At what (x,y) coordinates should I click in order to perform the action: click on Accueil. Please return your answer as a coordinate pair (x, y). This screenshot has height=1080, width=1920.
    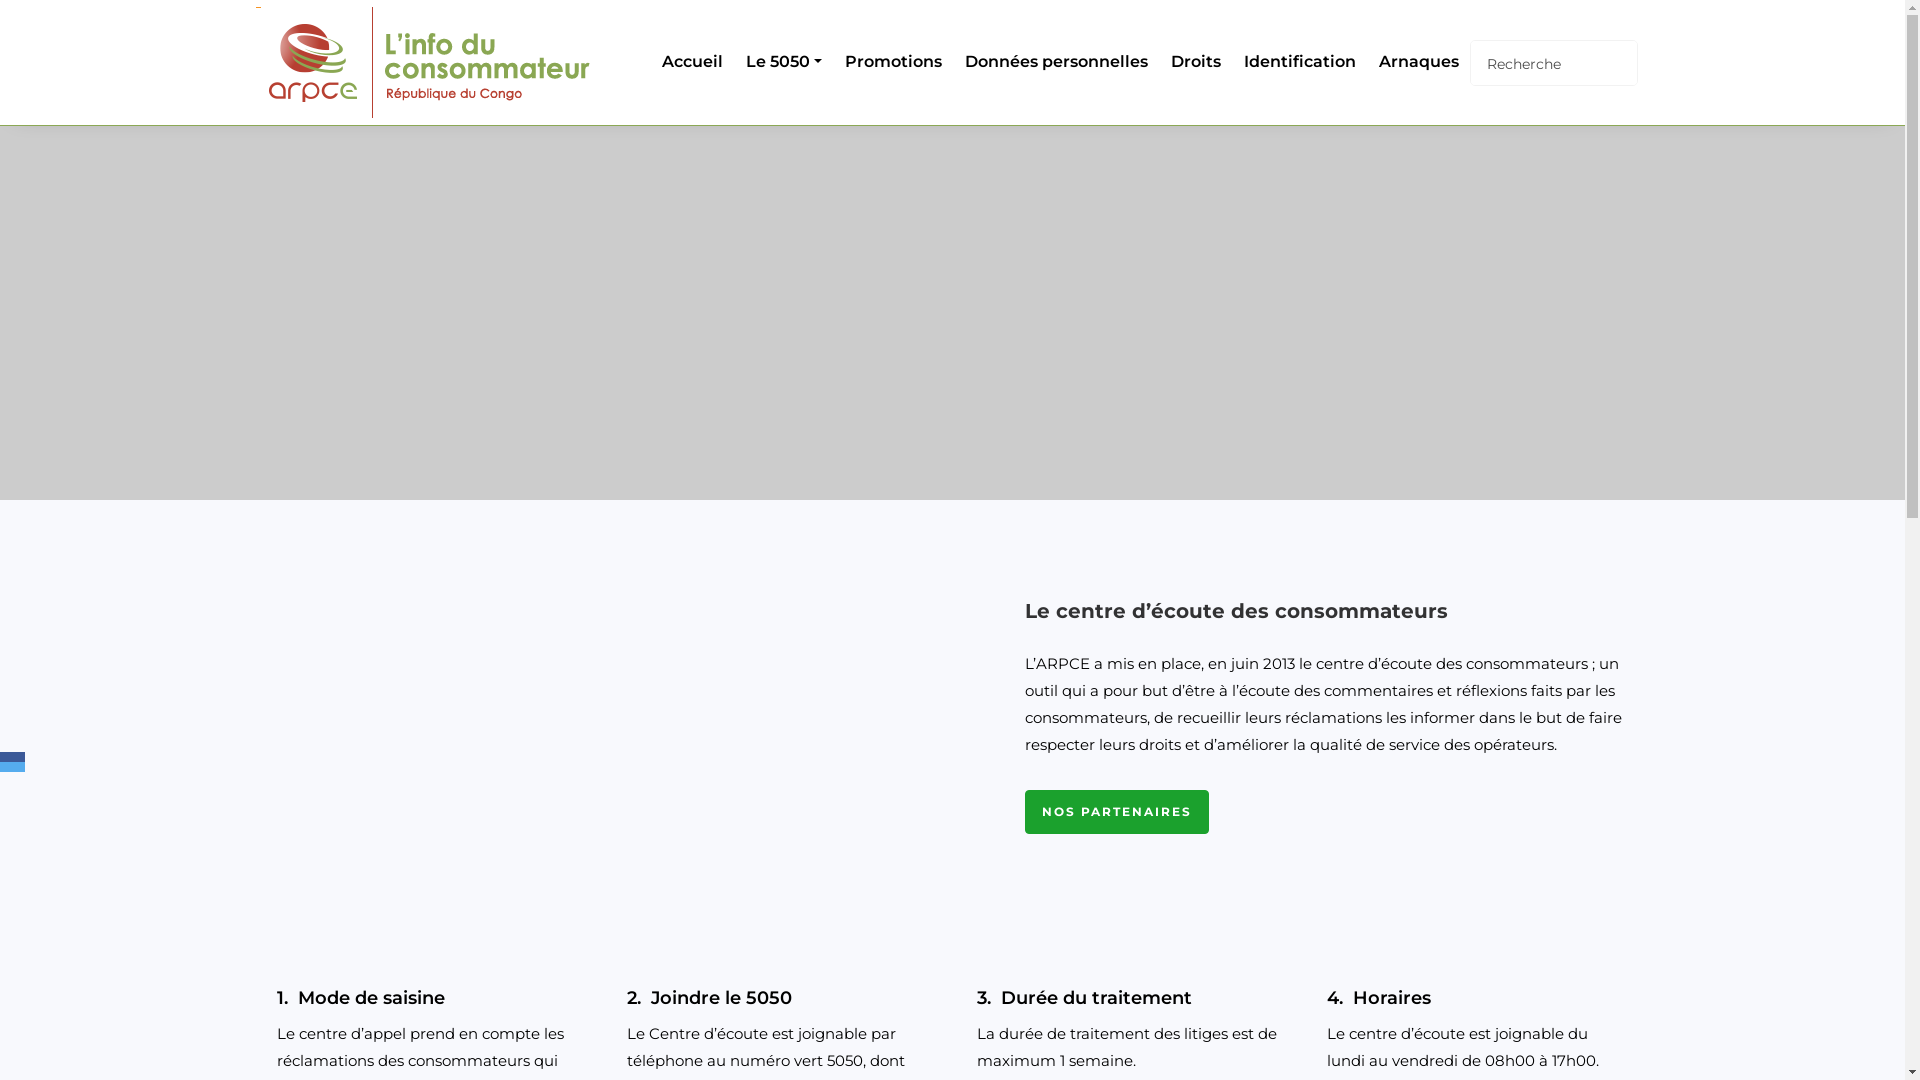
    Looking at the image, I should click on (689, 62).